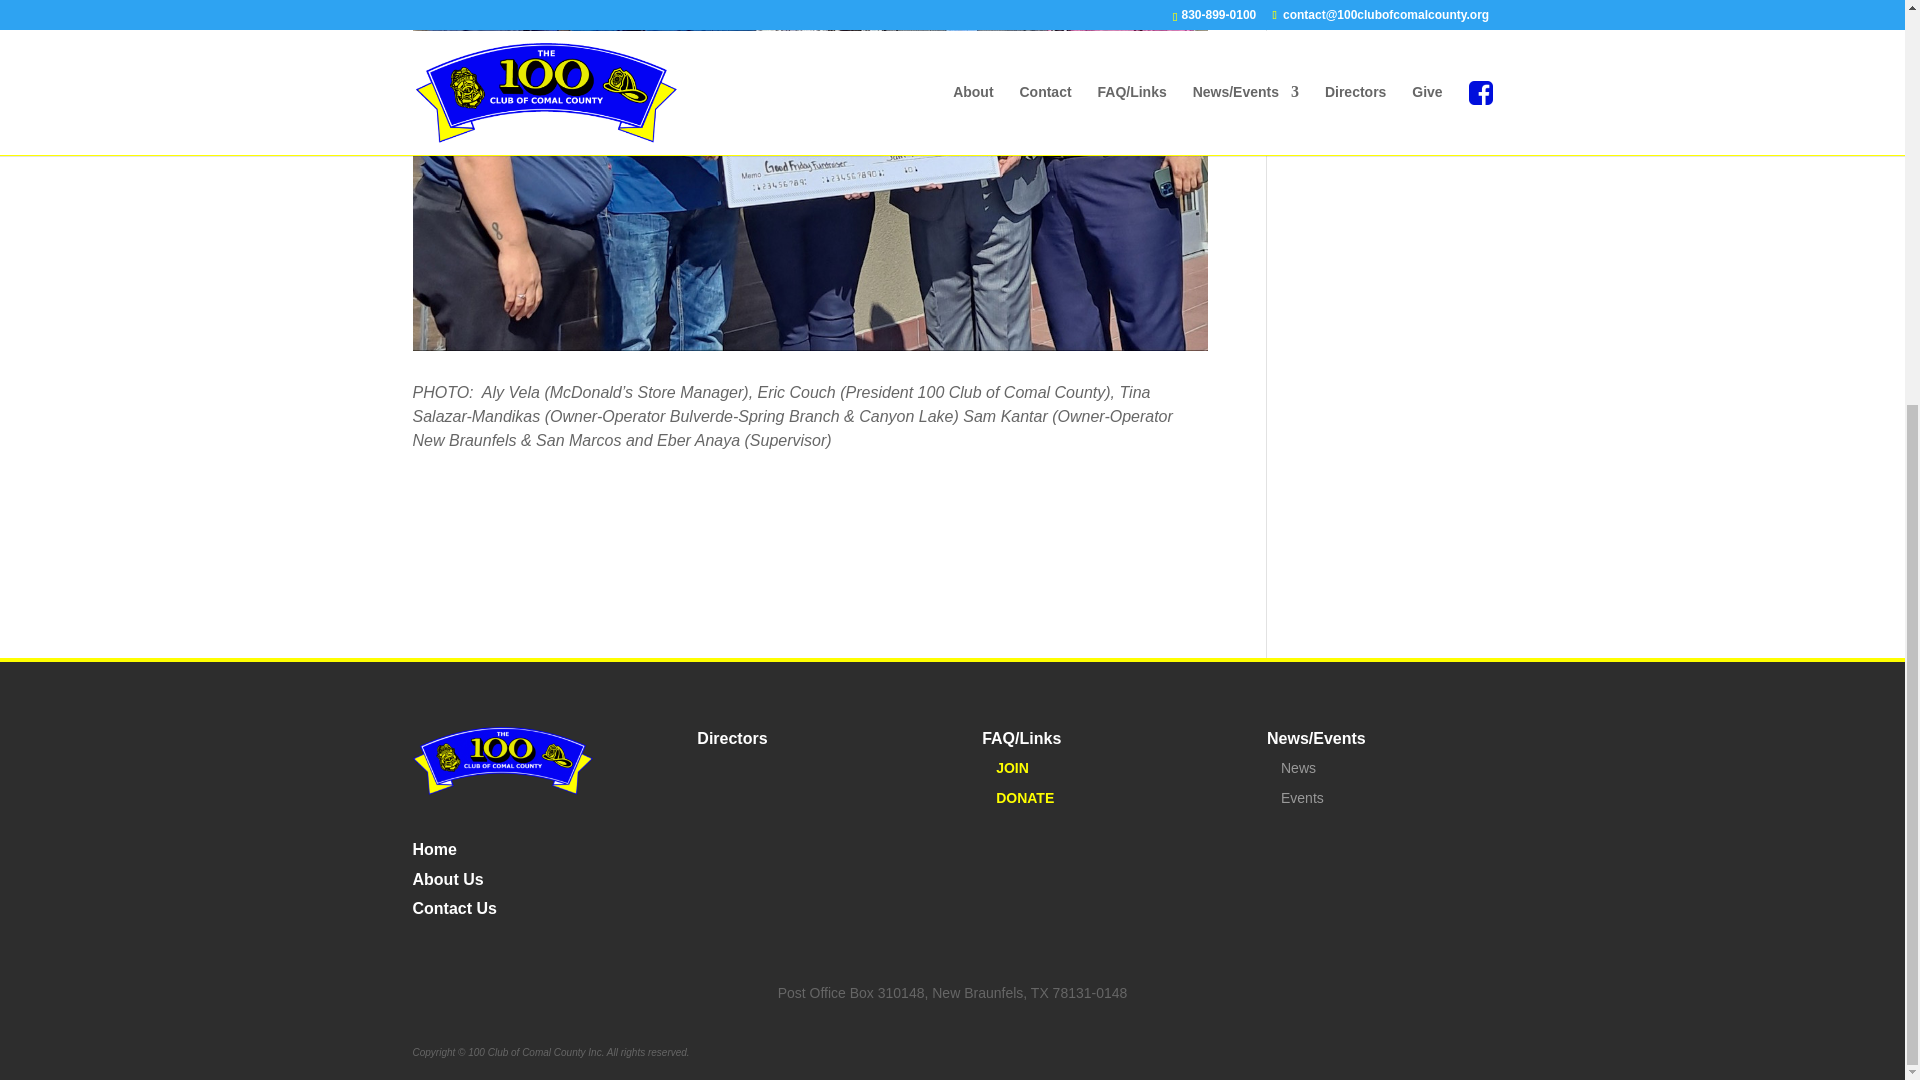  I want to click on JOIN, so click(1005, 768).